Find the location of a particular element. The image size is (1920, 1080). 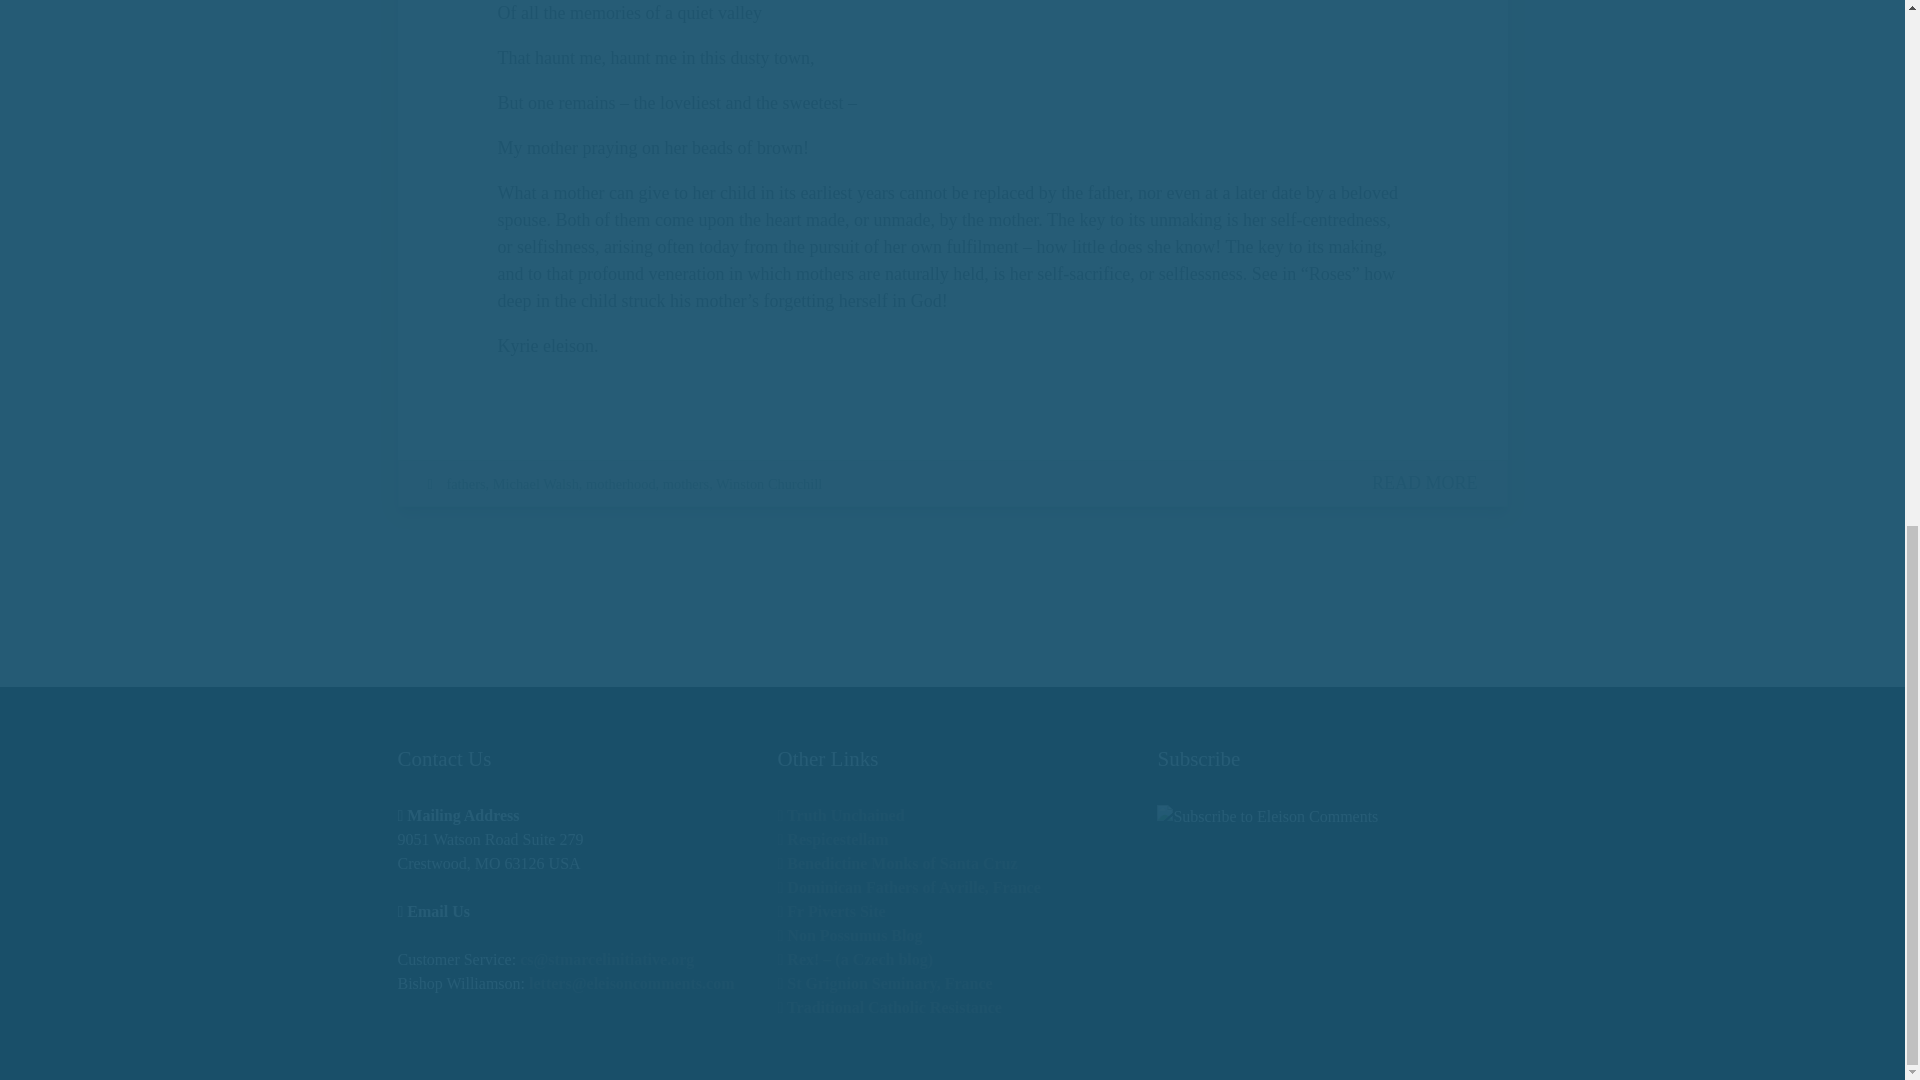

Benedictine Monks of Santa Cruz is located at coordinates (897, 863).